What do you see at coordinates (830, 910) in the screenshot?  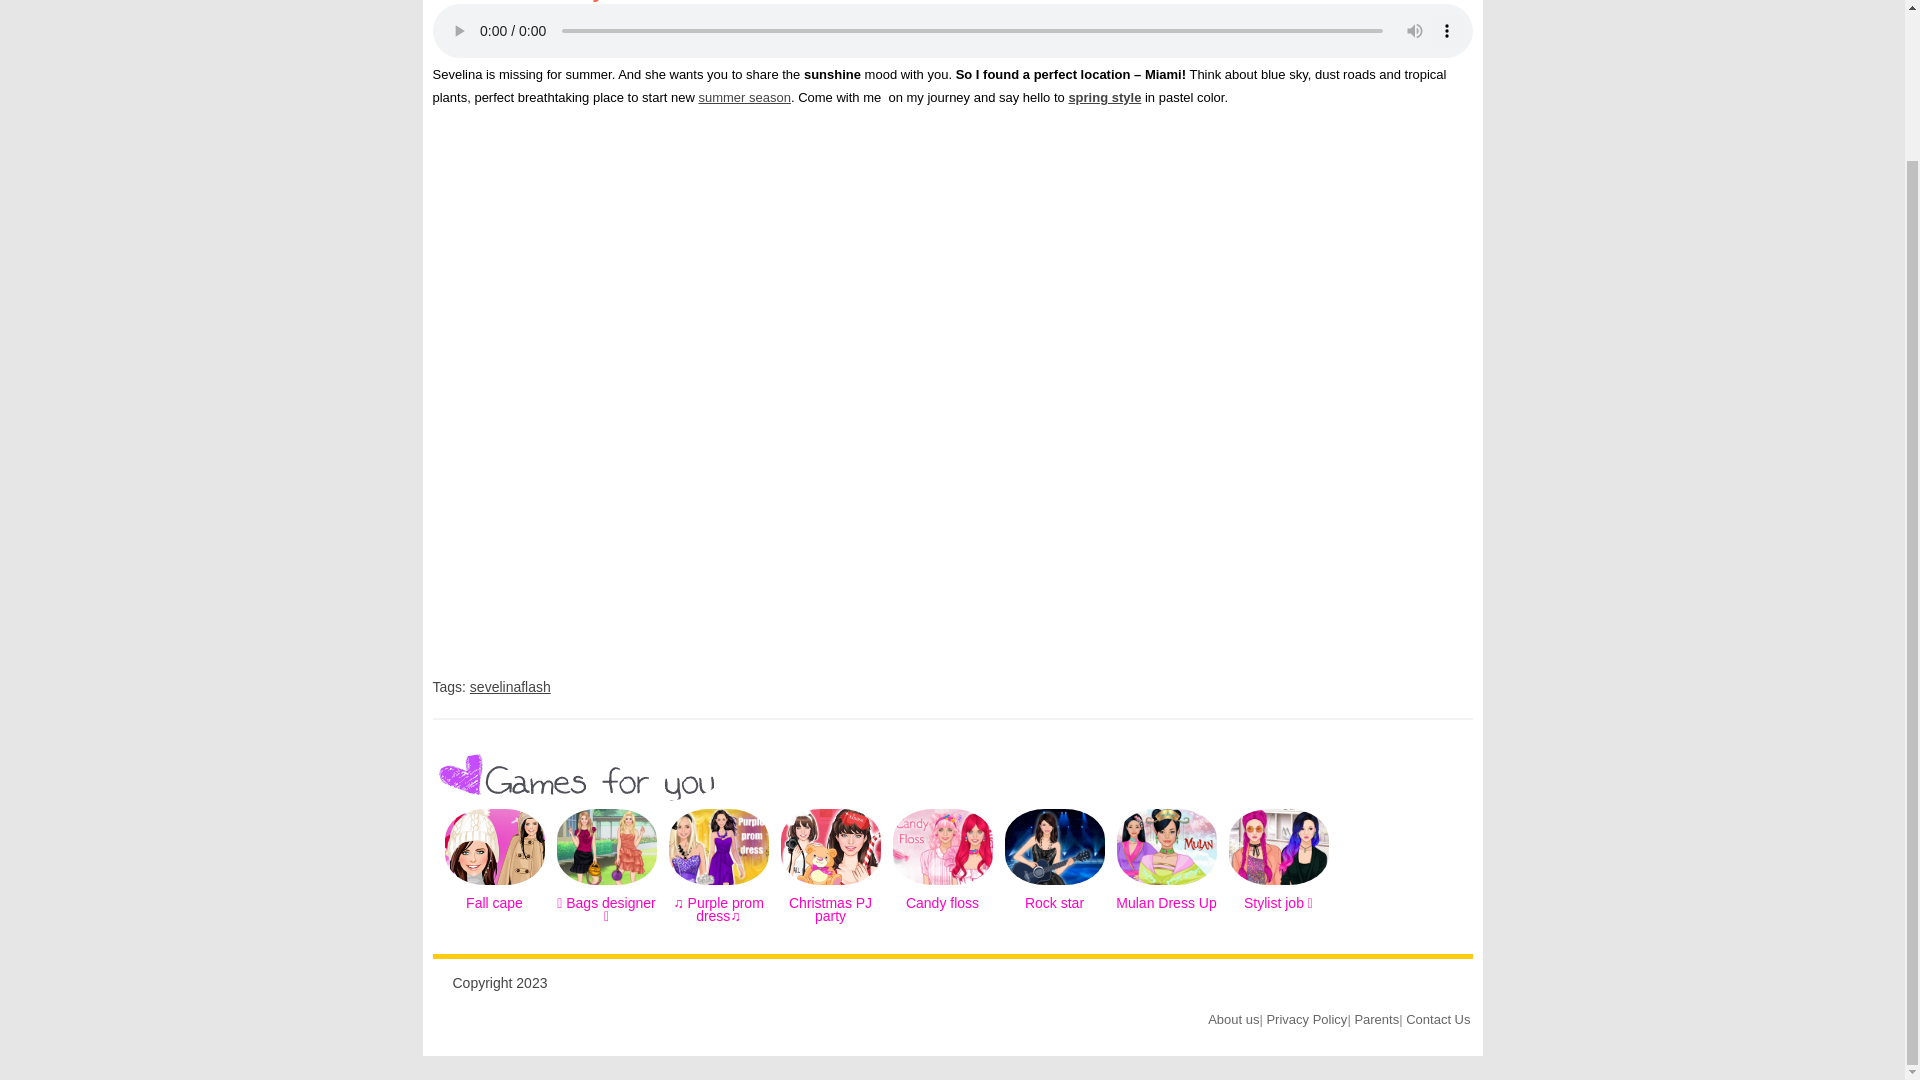 I see `Christmas PJ party` at bounding box center [830, 910].